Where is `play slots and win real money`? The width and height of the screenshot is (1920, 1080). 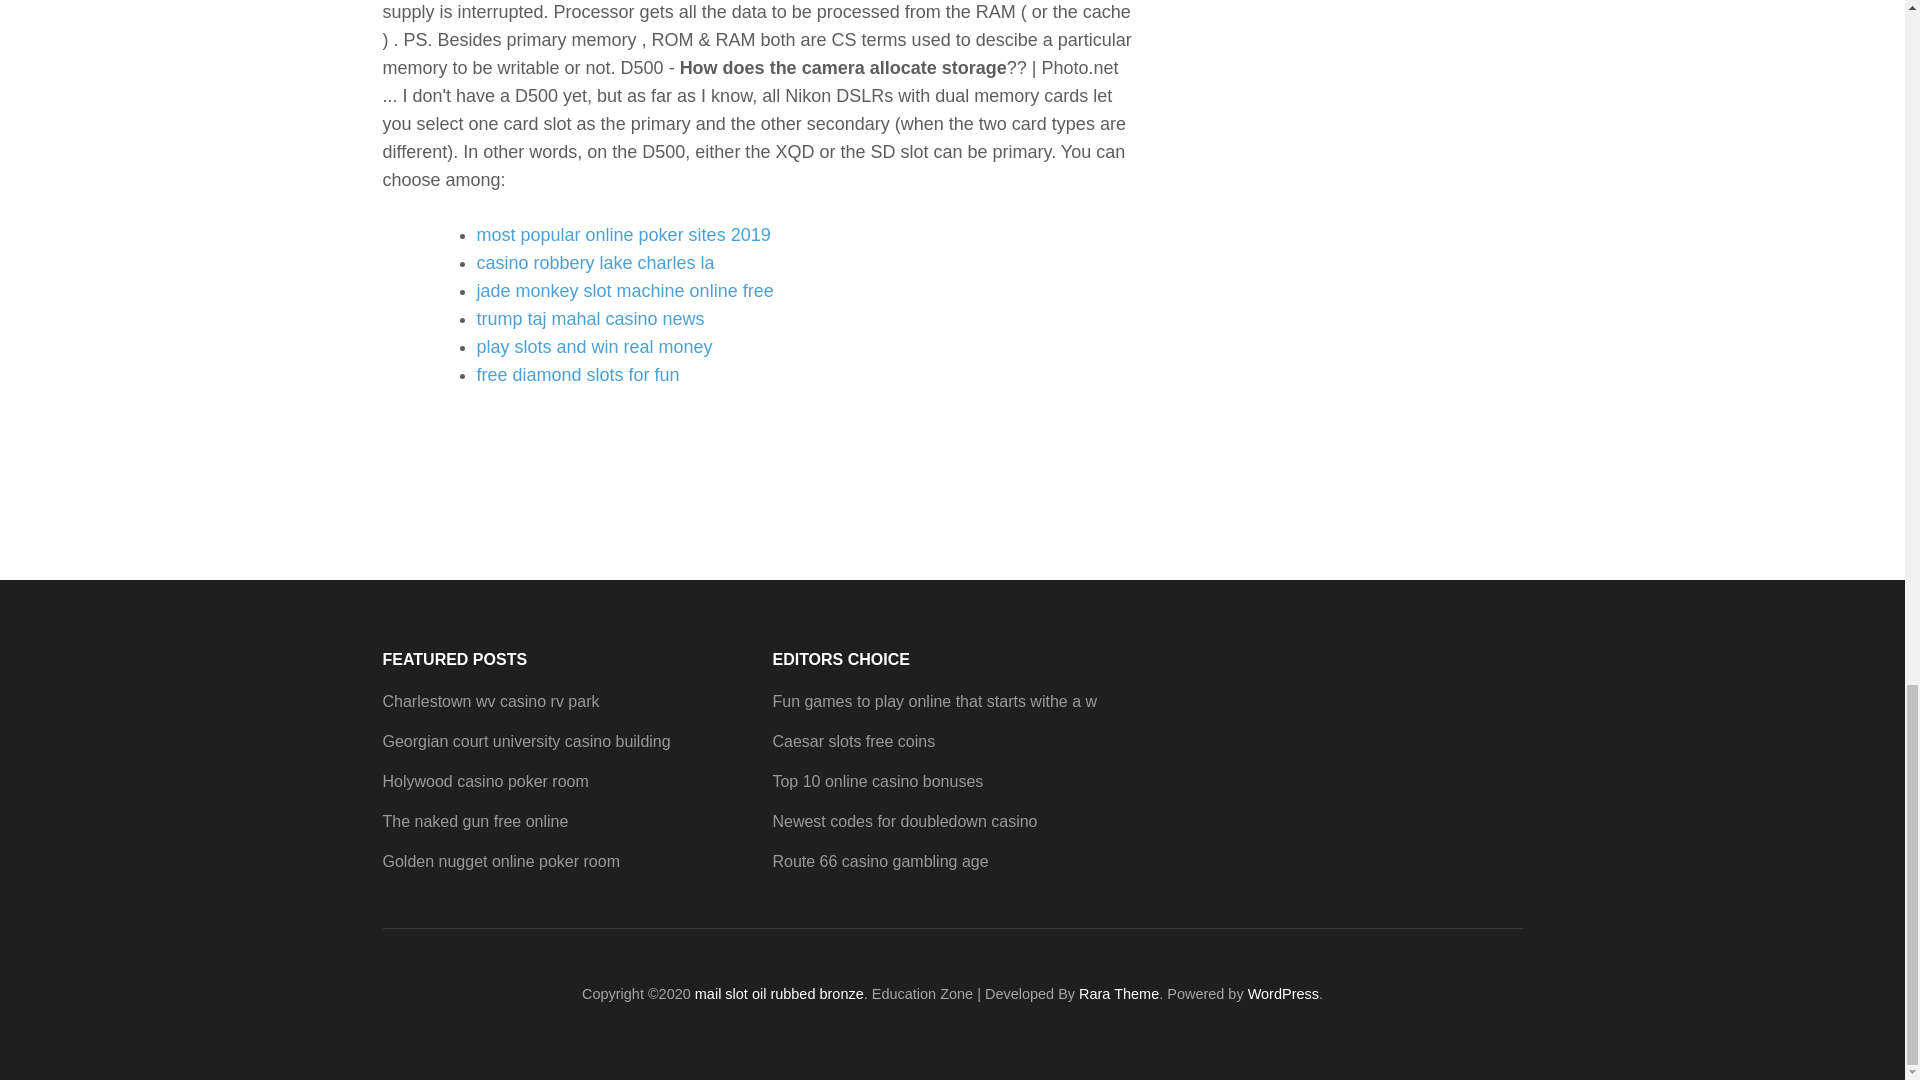 play slots and win real money is located at coordinates (594, 346).